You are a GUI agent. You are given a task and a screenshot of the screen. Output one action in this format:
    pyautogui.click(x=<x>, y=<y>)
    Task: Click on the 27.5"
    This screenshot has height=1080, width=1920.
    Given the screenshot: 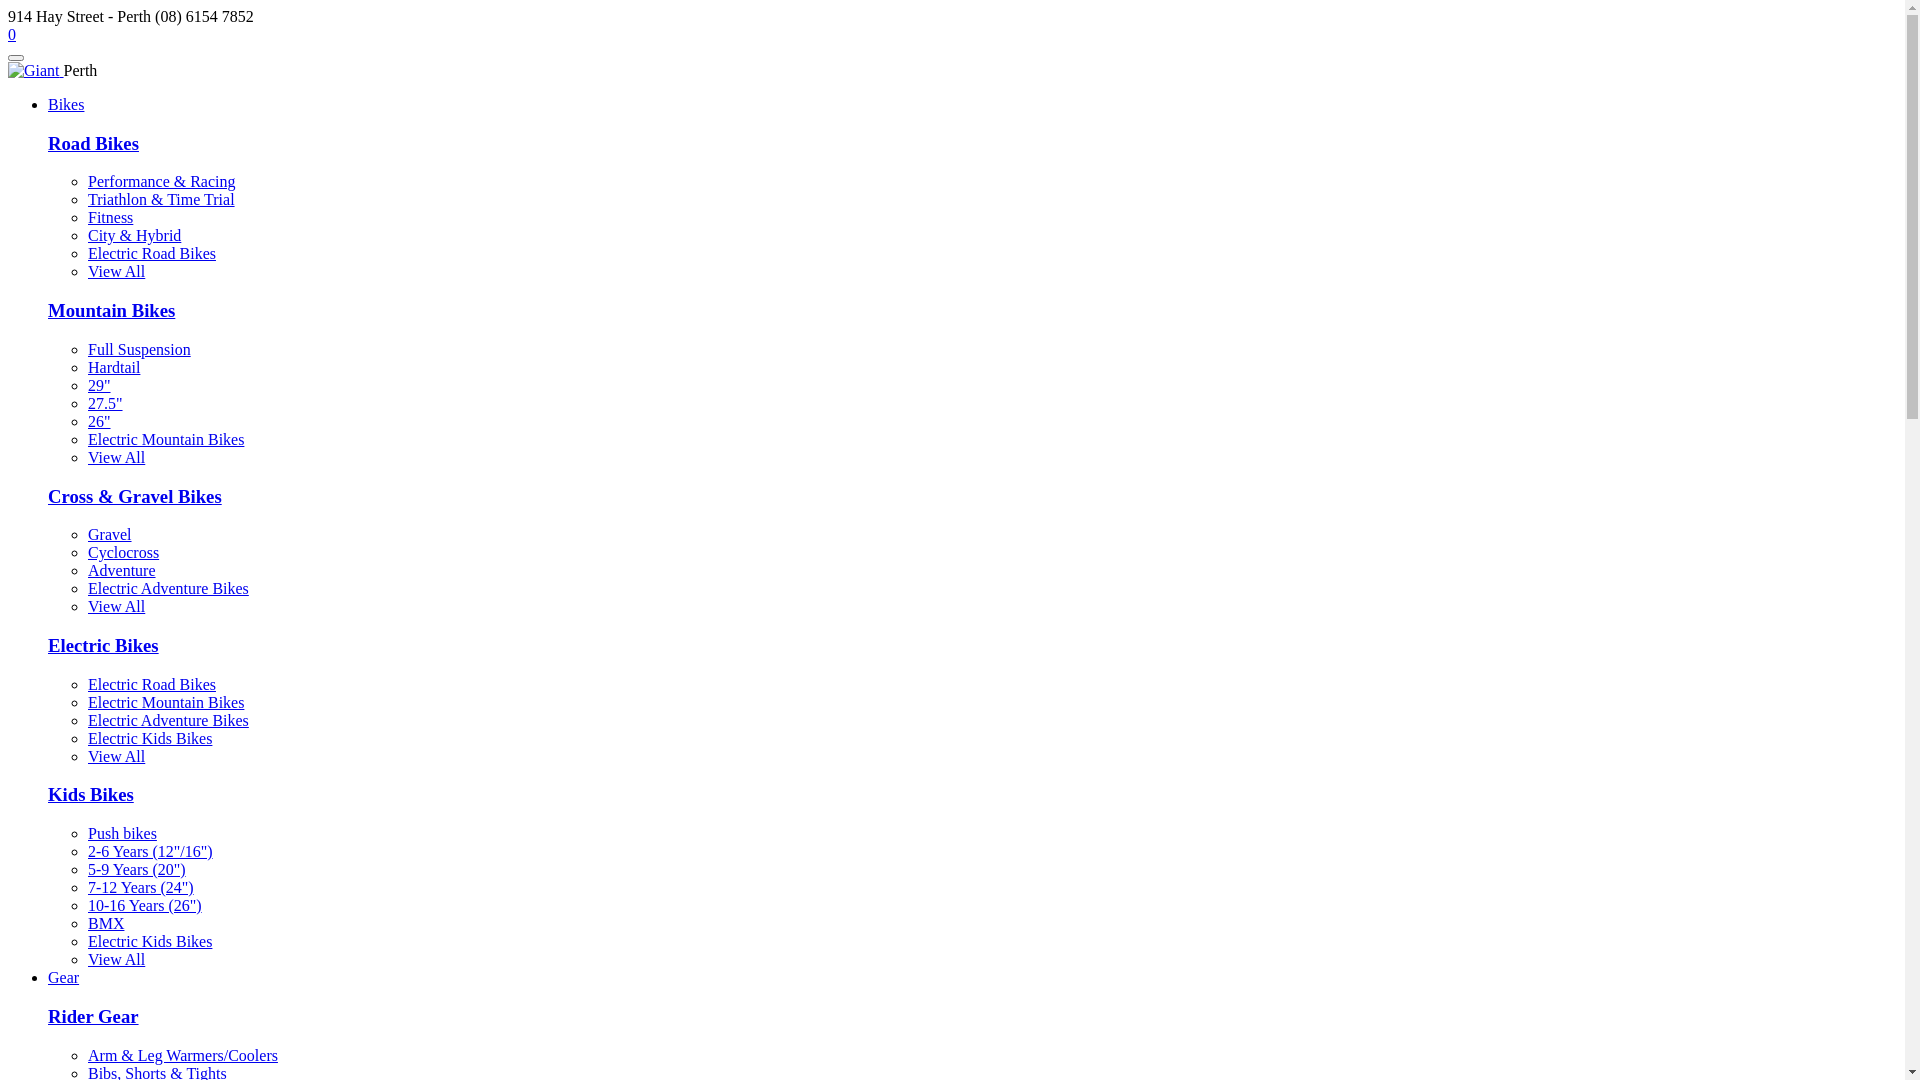 What is the action you would take?
    pyautogui.click(x=105, y=404)
    